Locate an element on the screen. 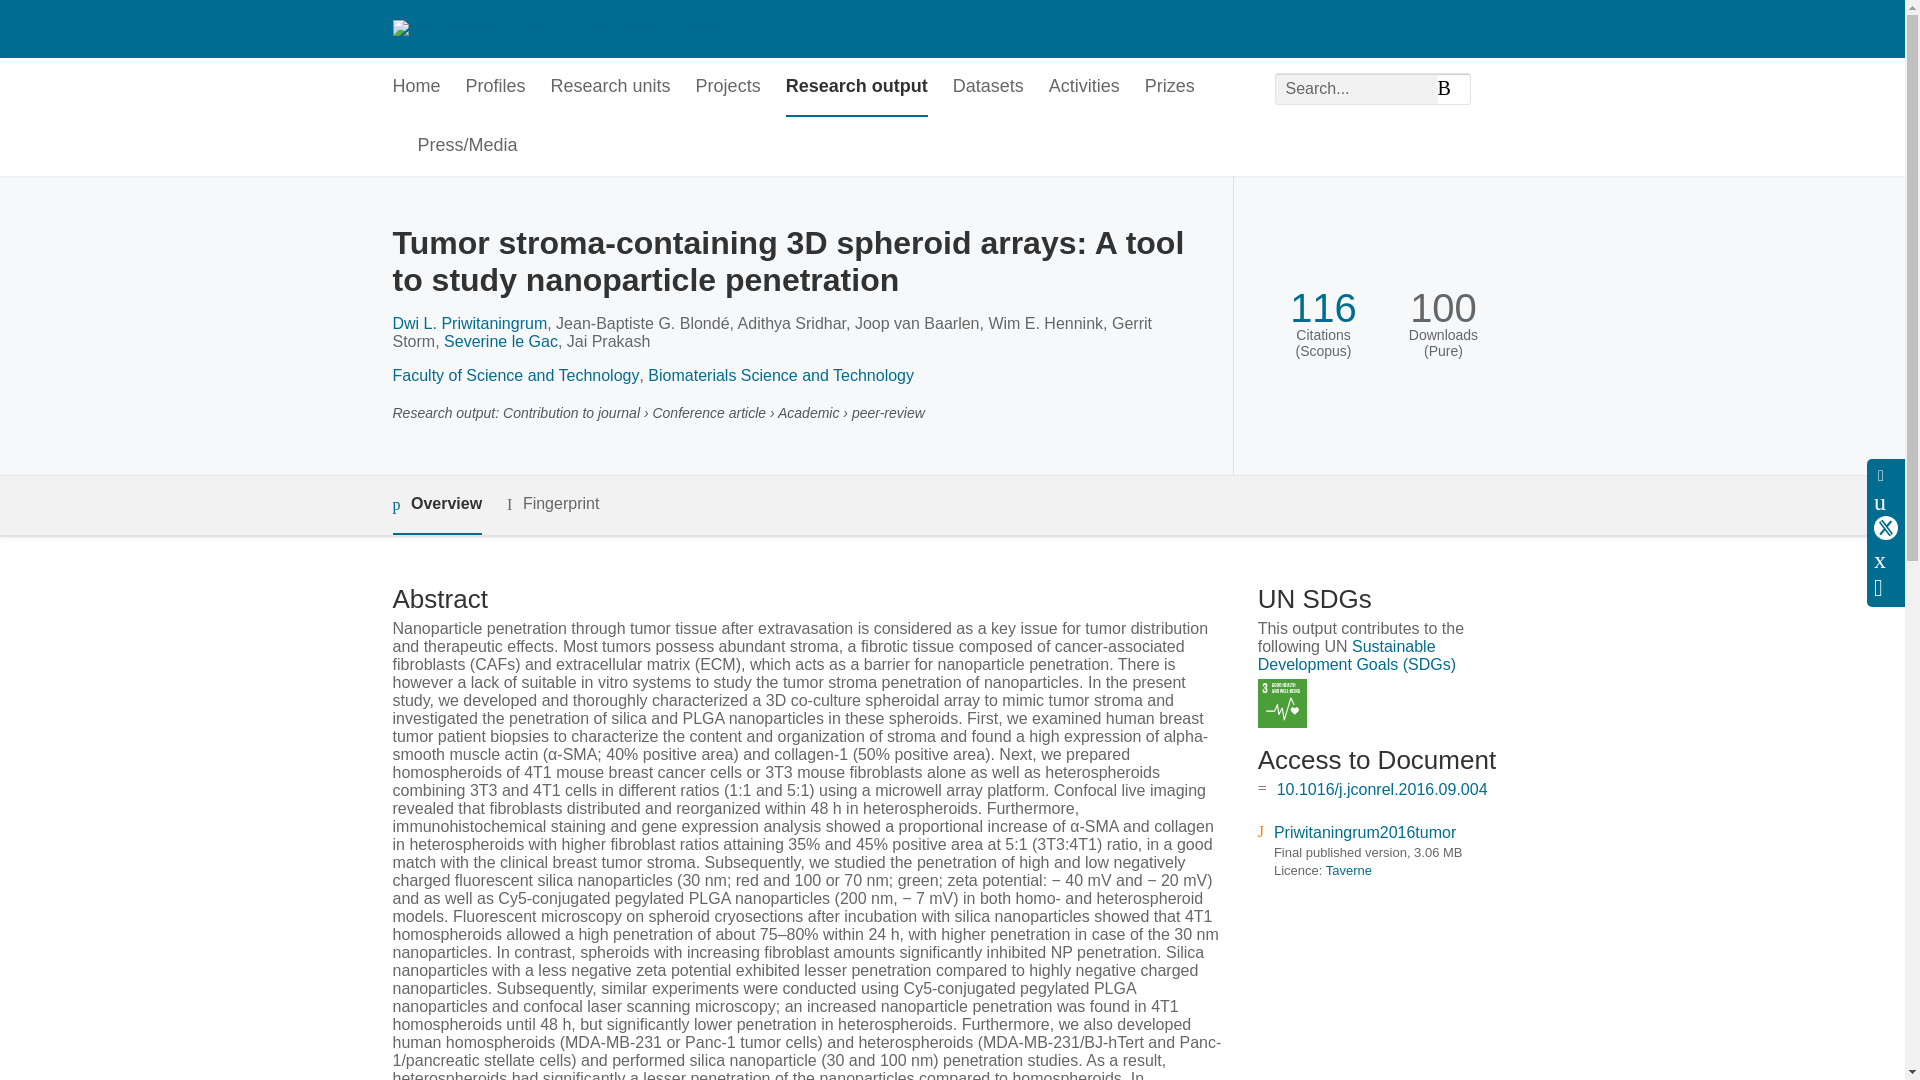 The width and height of the screenshot is (1920, 1080). Fingerprint is located at coordinates (552, 504).